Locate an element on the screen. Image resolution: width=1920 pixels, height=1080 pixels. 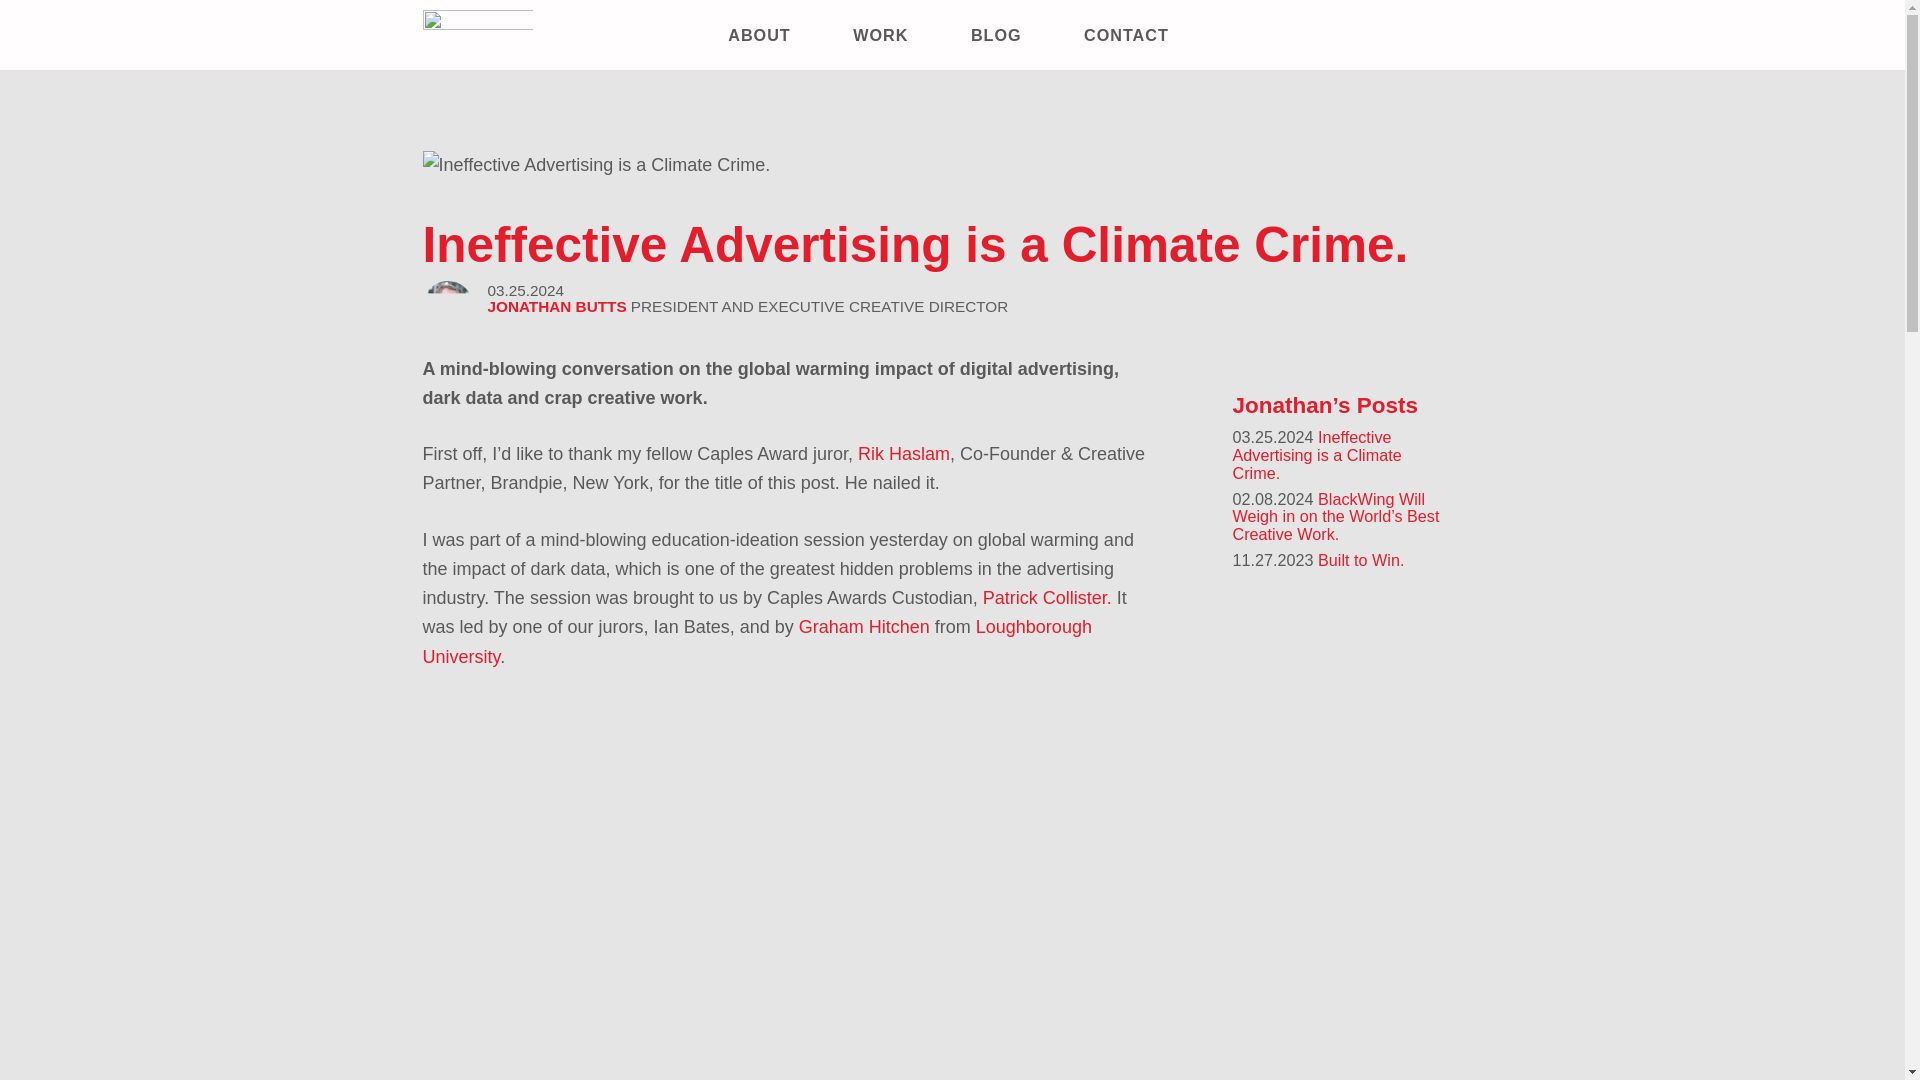
Graham Hitchen is located at coordinates (864, 626).